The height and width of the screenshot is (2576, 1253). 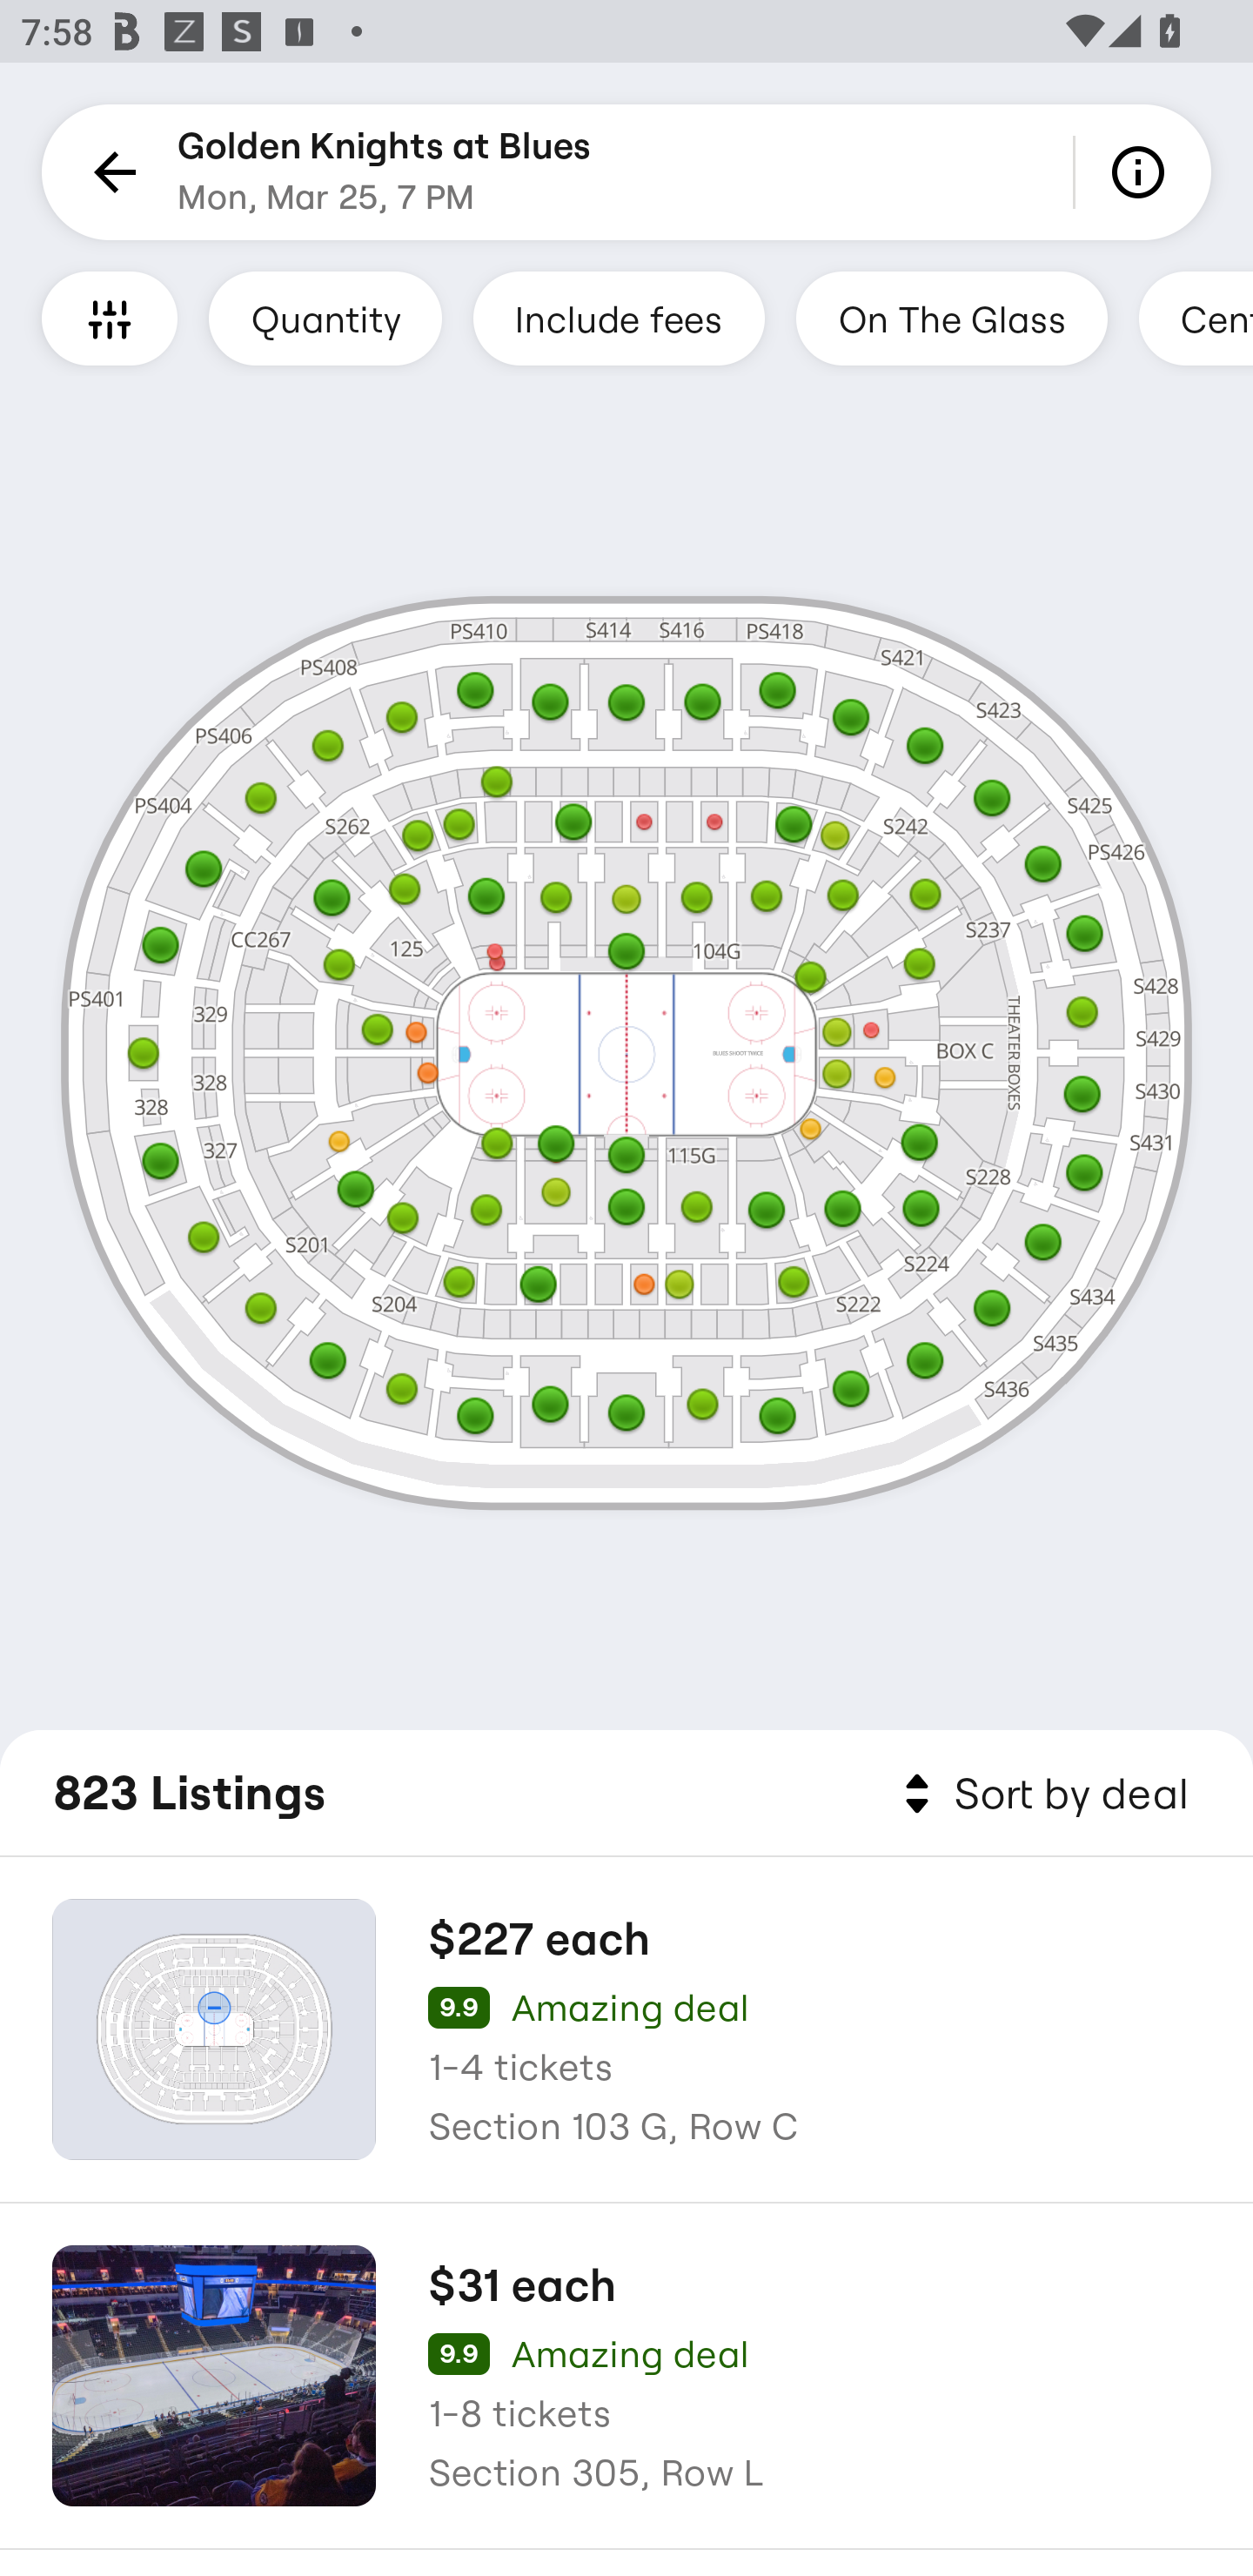 I want to click on Sort by deal, so click(x=1041, y=1794).